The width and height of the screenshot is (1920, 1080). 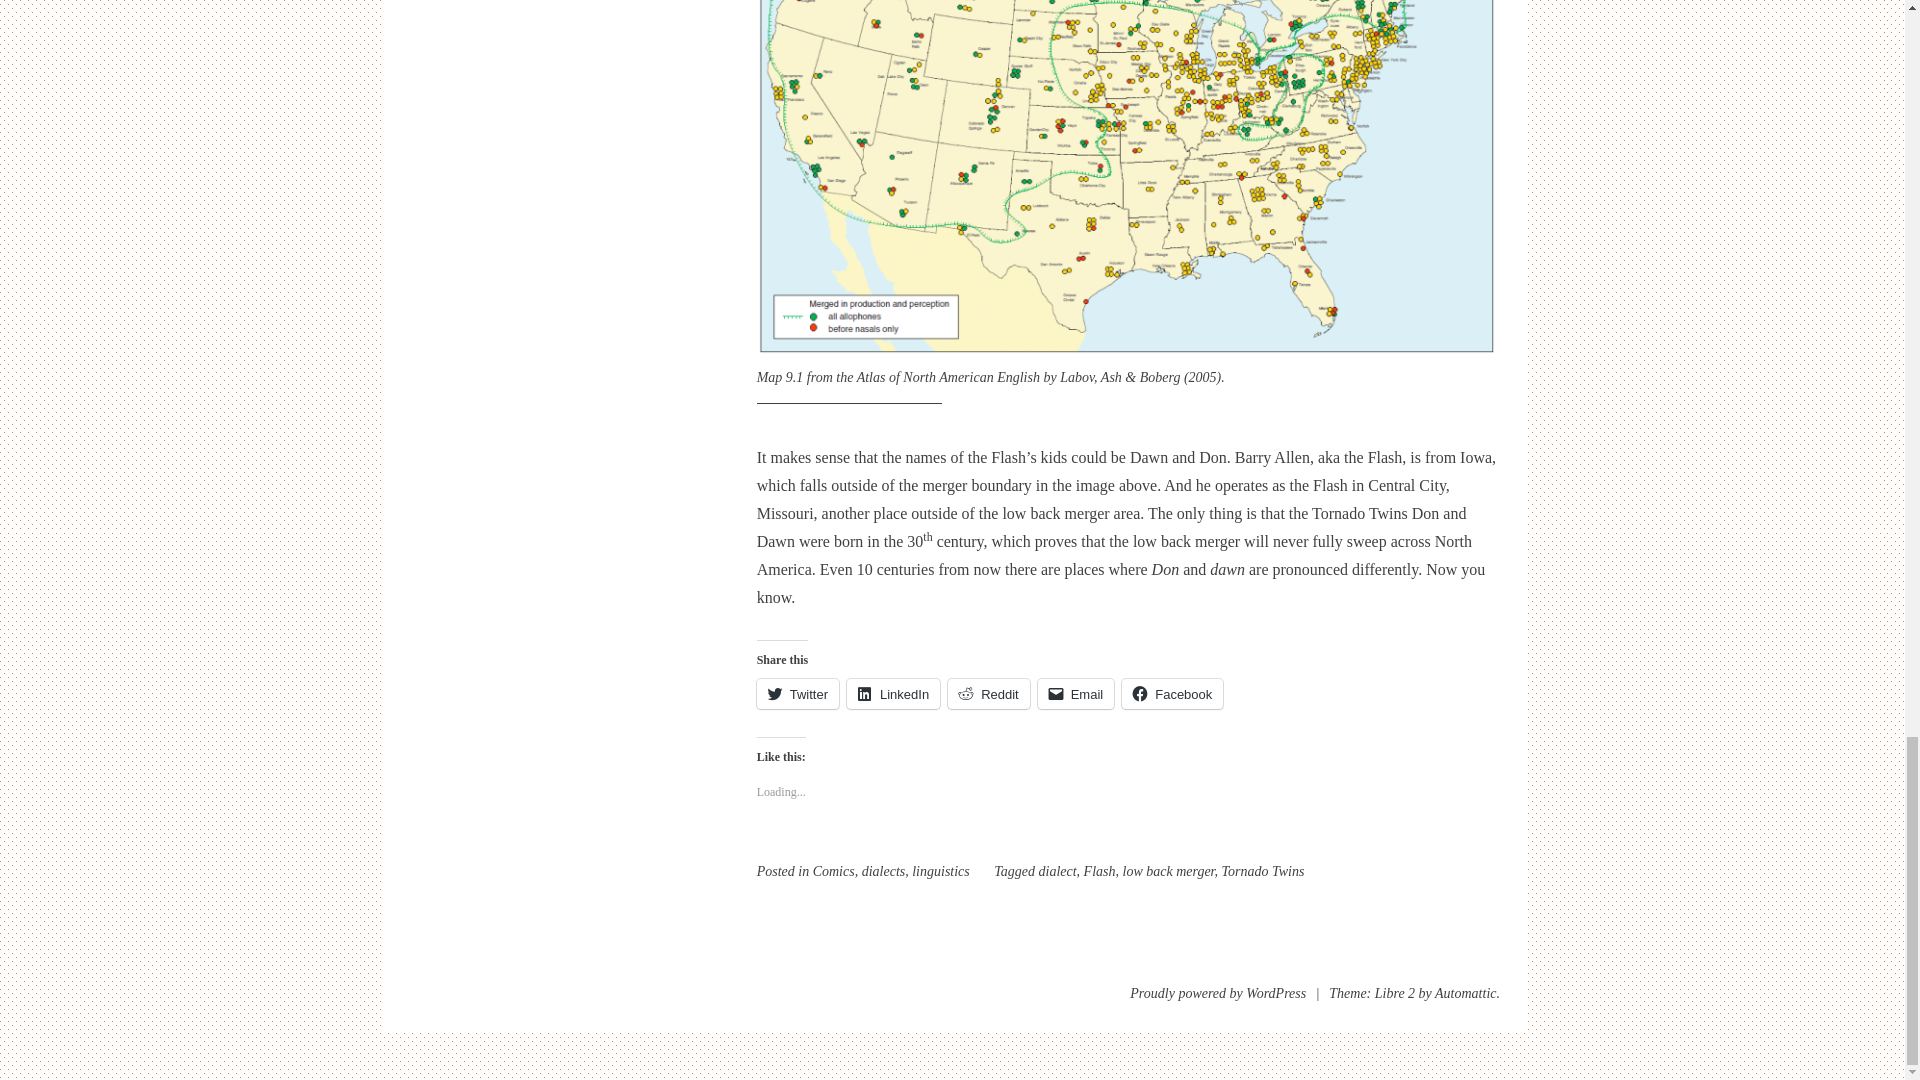 What do you see at coordinates (893, 694) in the screenshot?
I see `LinkedIn` at bounding box center [893, 694].